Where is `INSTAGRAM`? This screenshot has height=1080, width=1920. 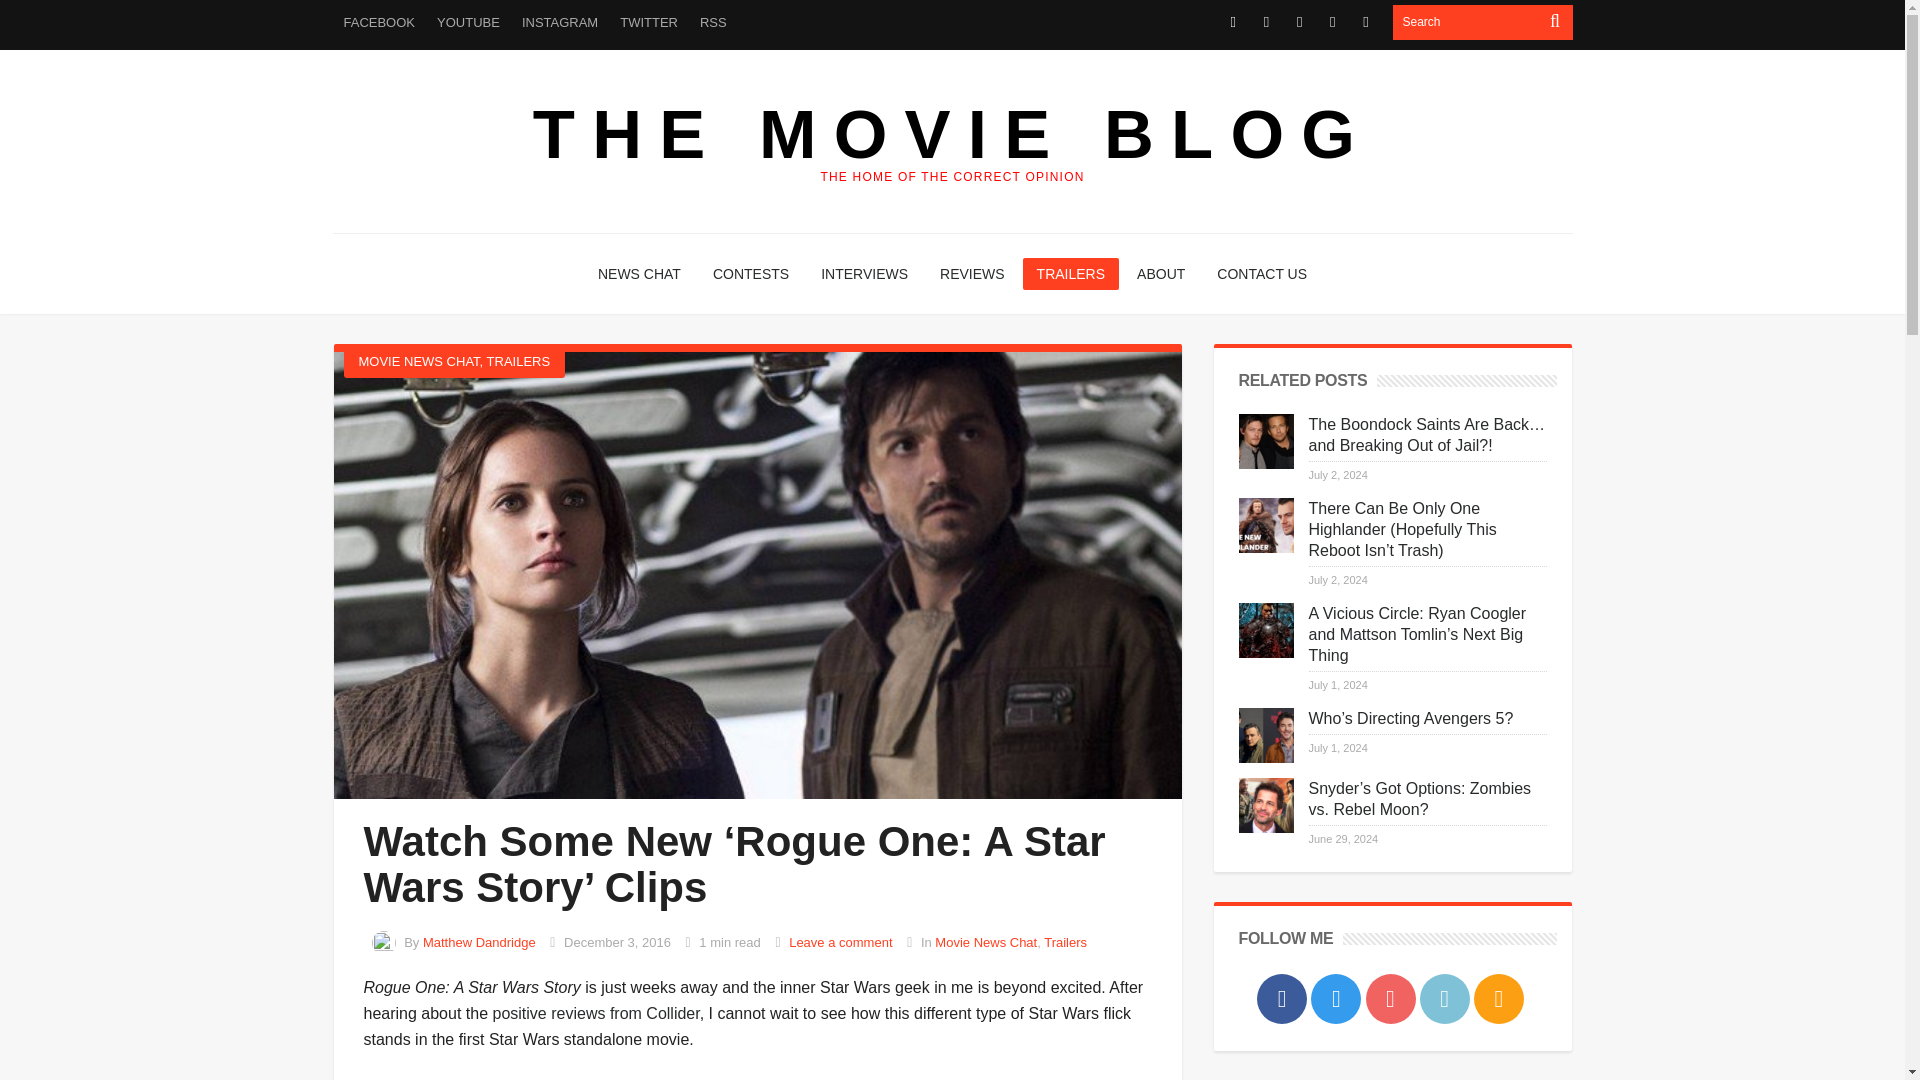
INSTAGRAM is located at coordinates (559, 22).